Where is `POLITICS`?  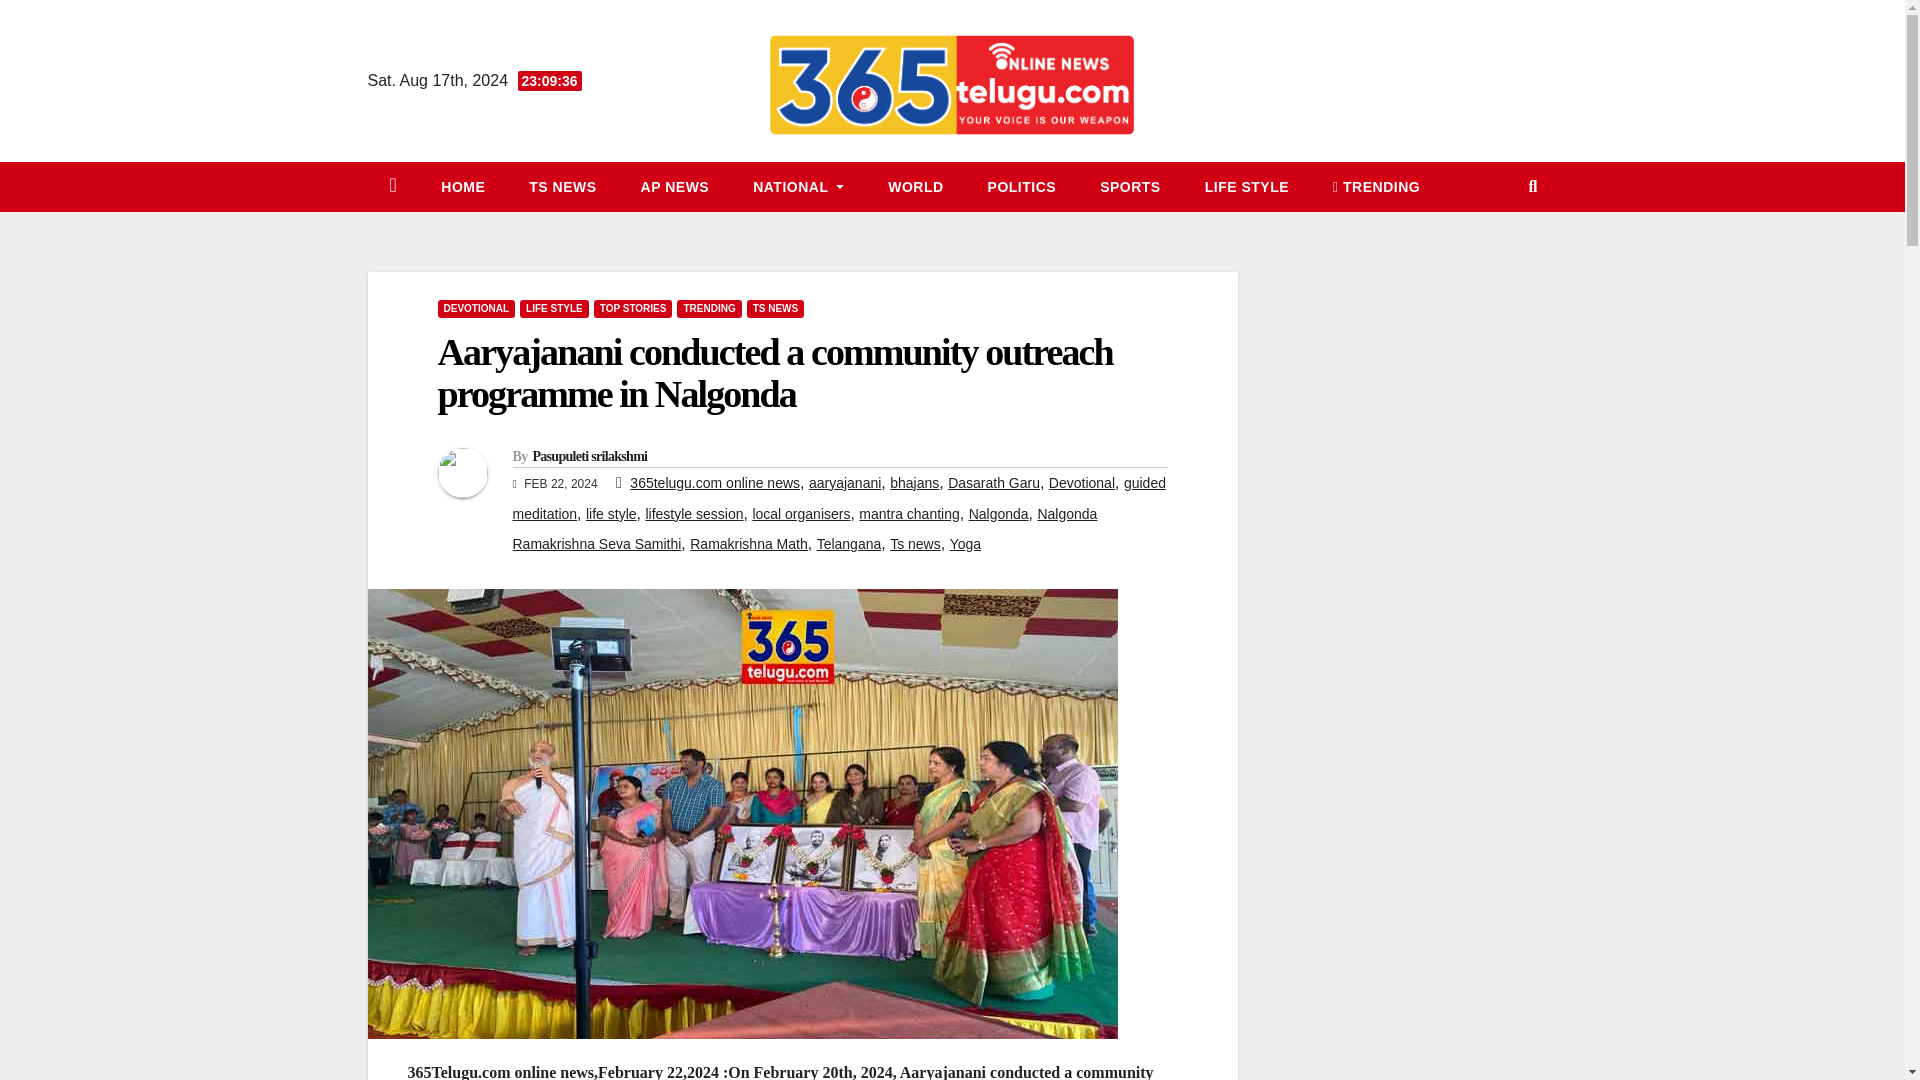
POLITICS is located at coordinates (1022, 186).